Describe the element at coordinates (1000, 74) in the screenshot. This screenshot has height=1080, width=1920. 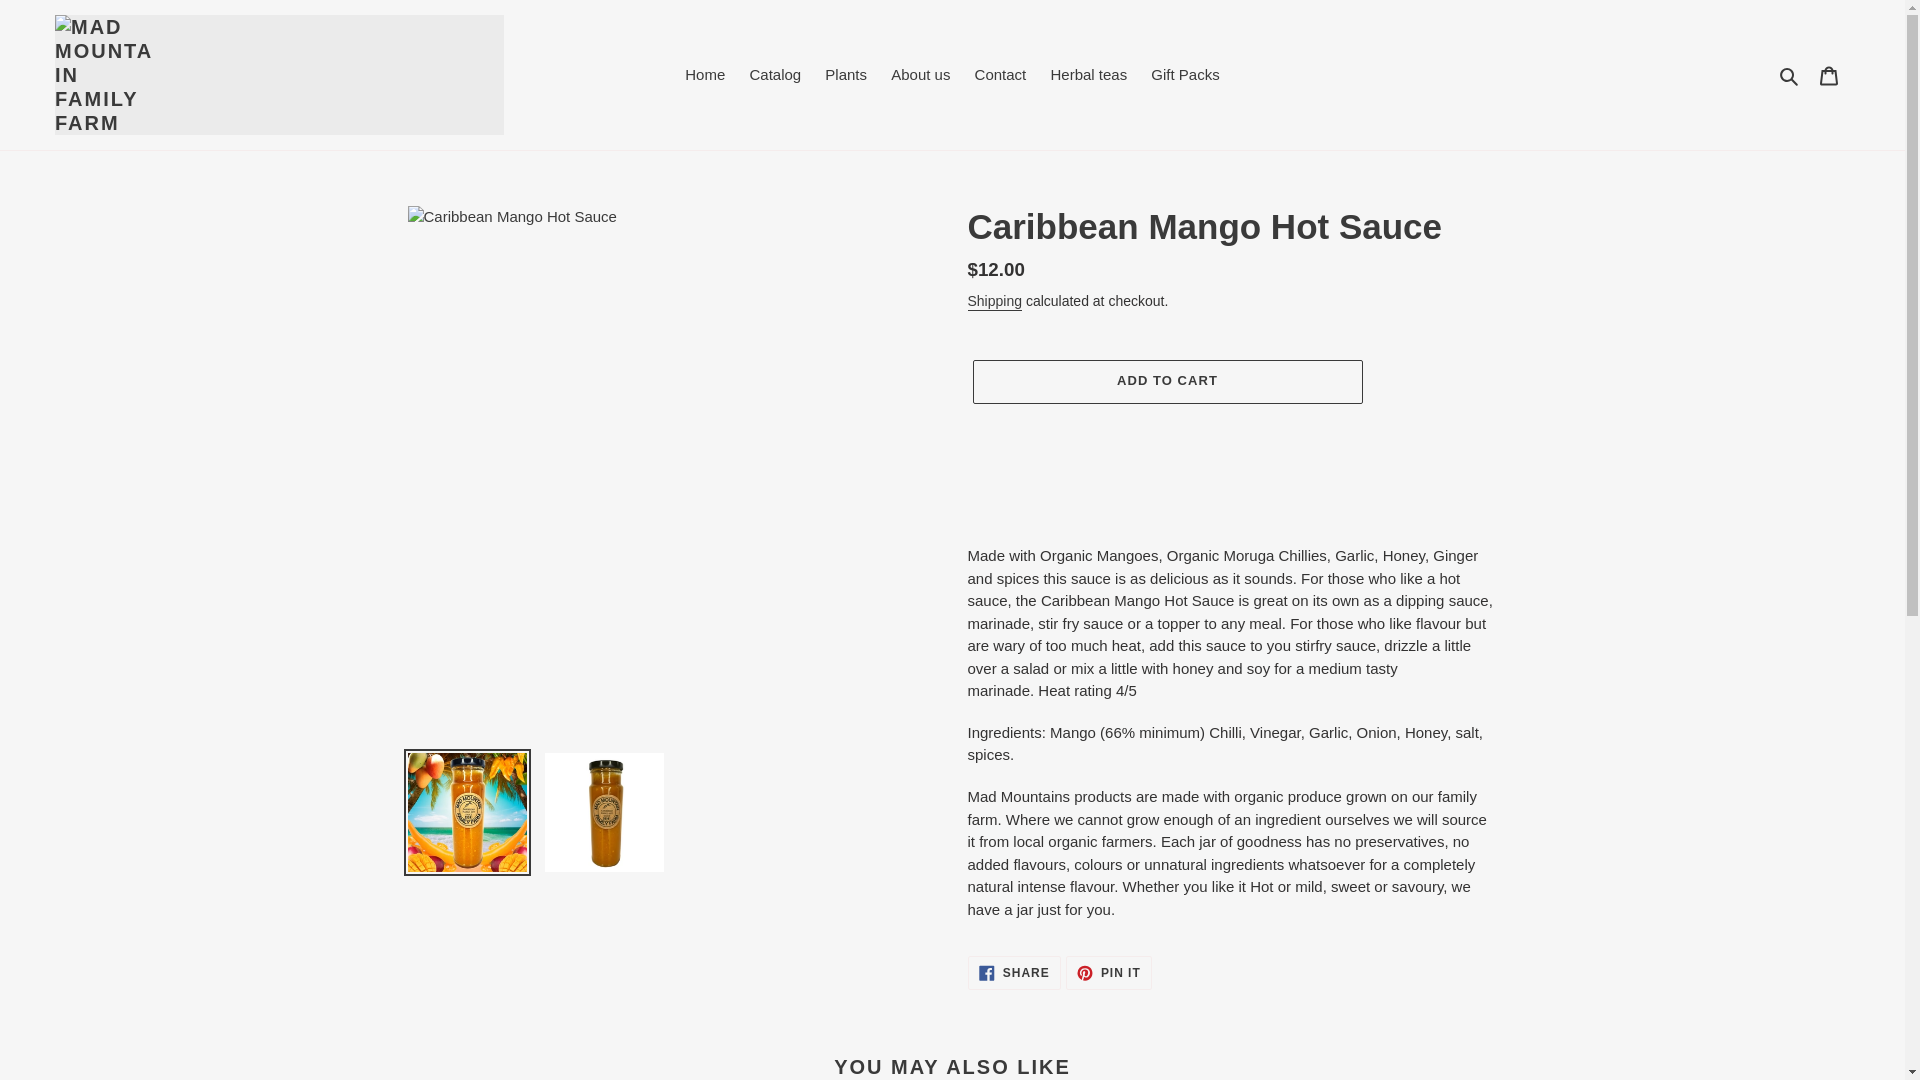
I see `Contact` at that location.